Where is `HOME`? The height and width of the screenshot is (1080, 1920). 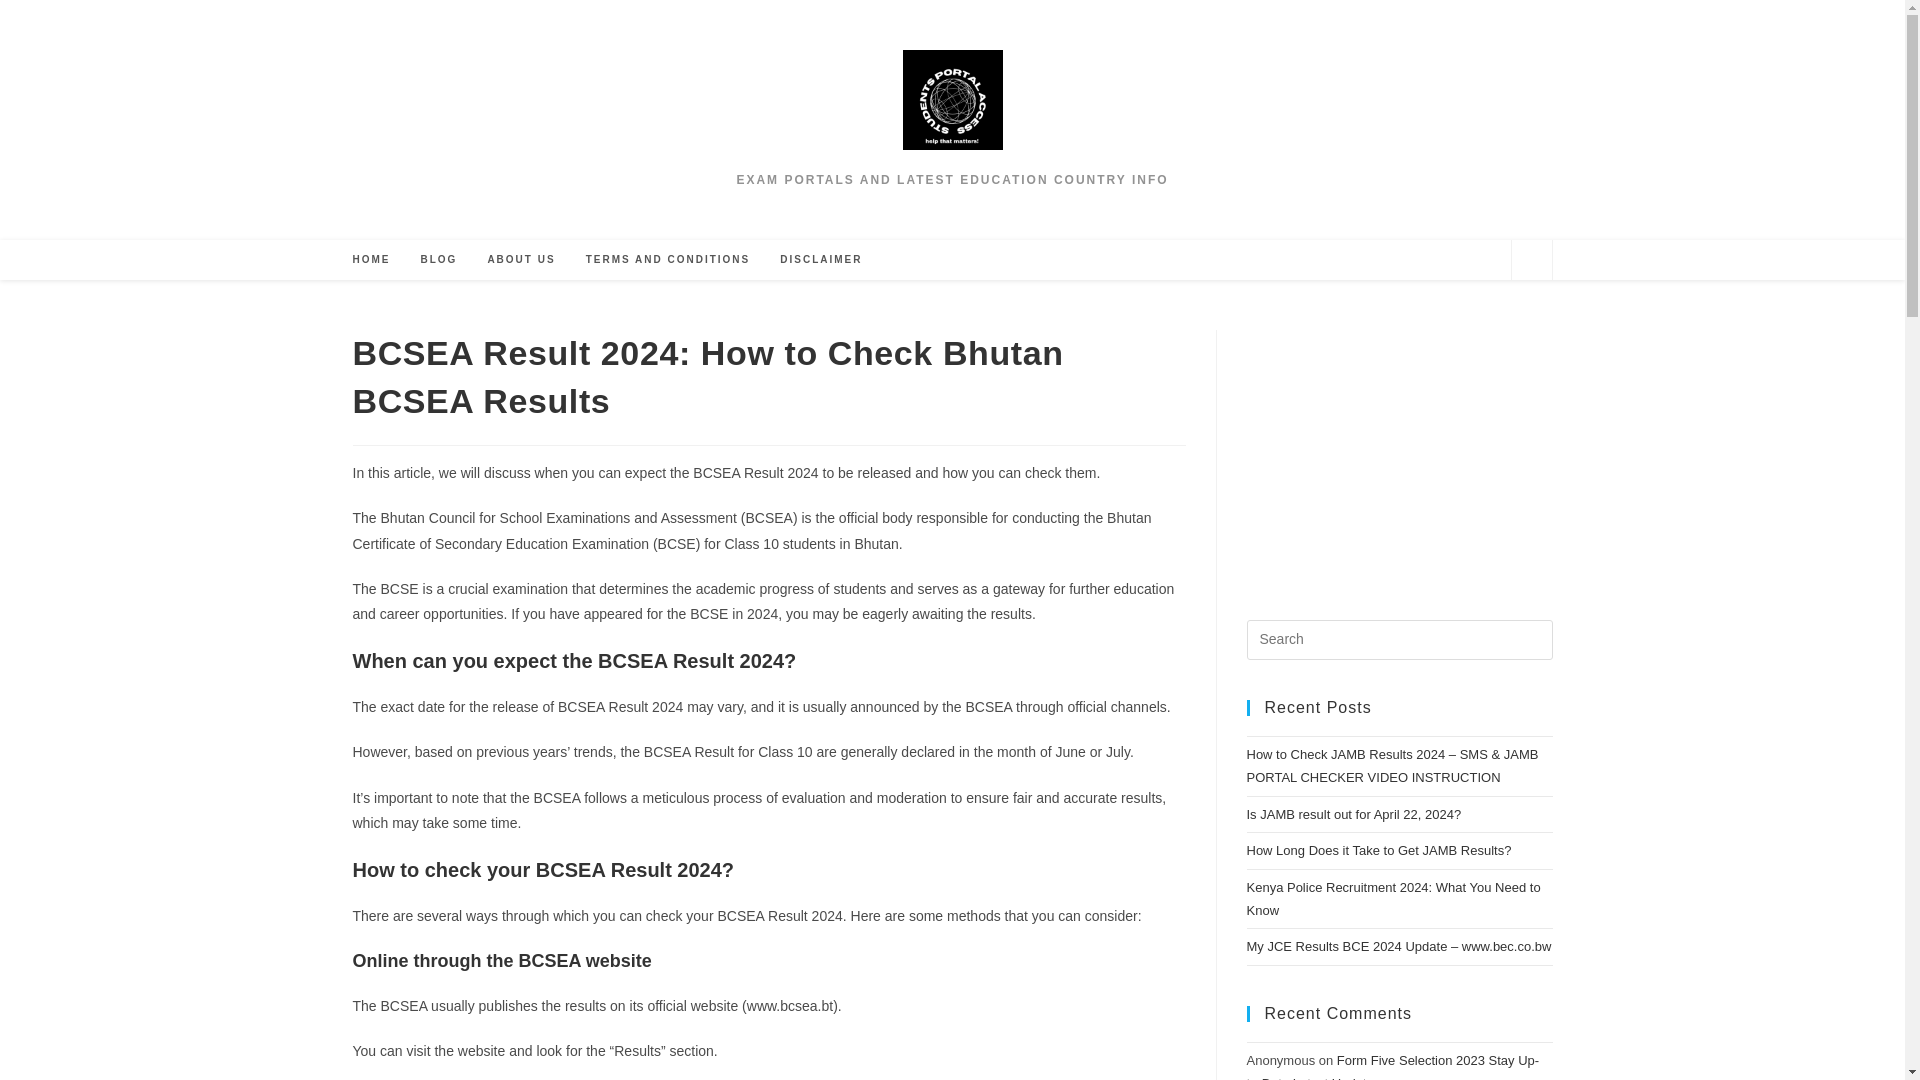
HOME is located at coordinates (371, 259).